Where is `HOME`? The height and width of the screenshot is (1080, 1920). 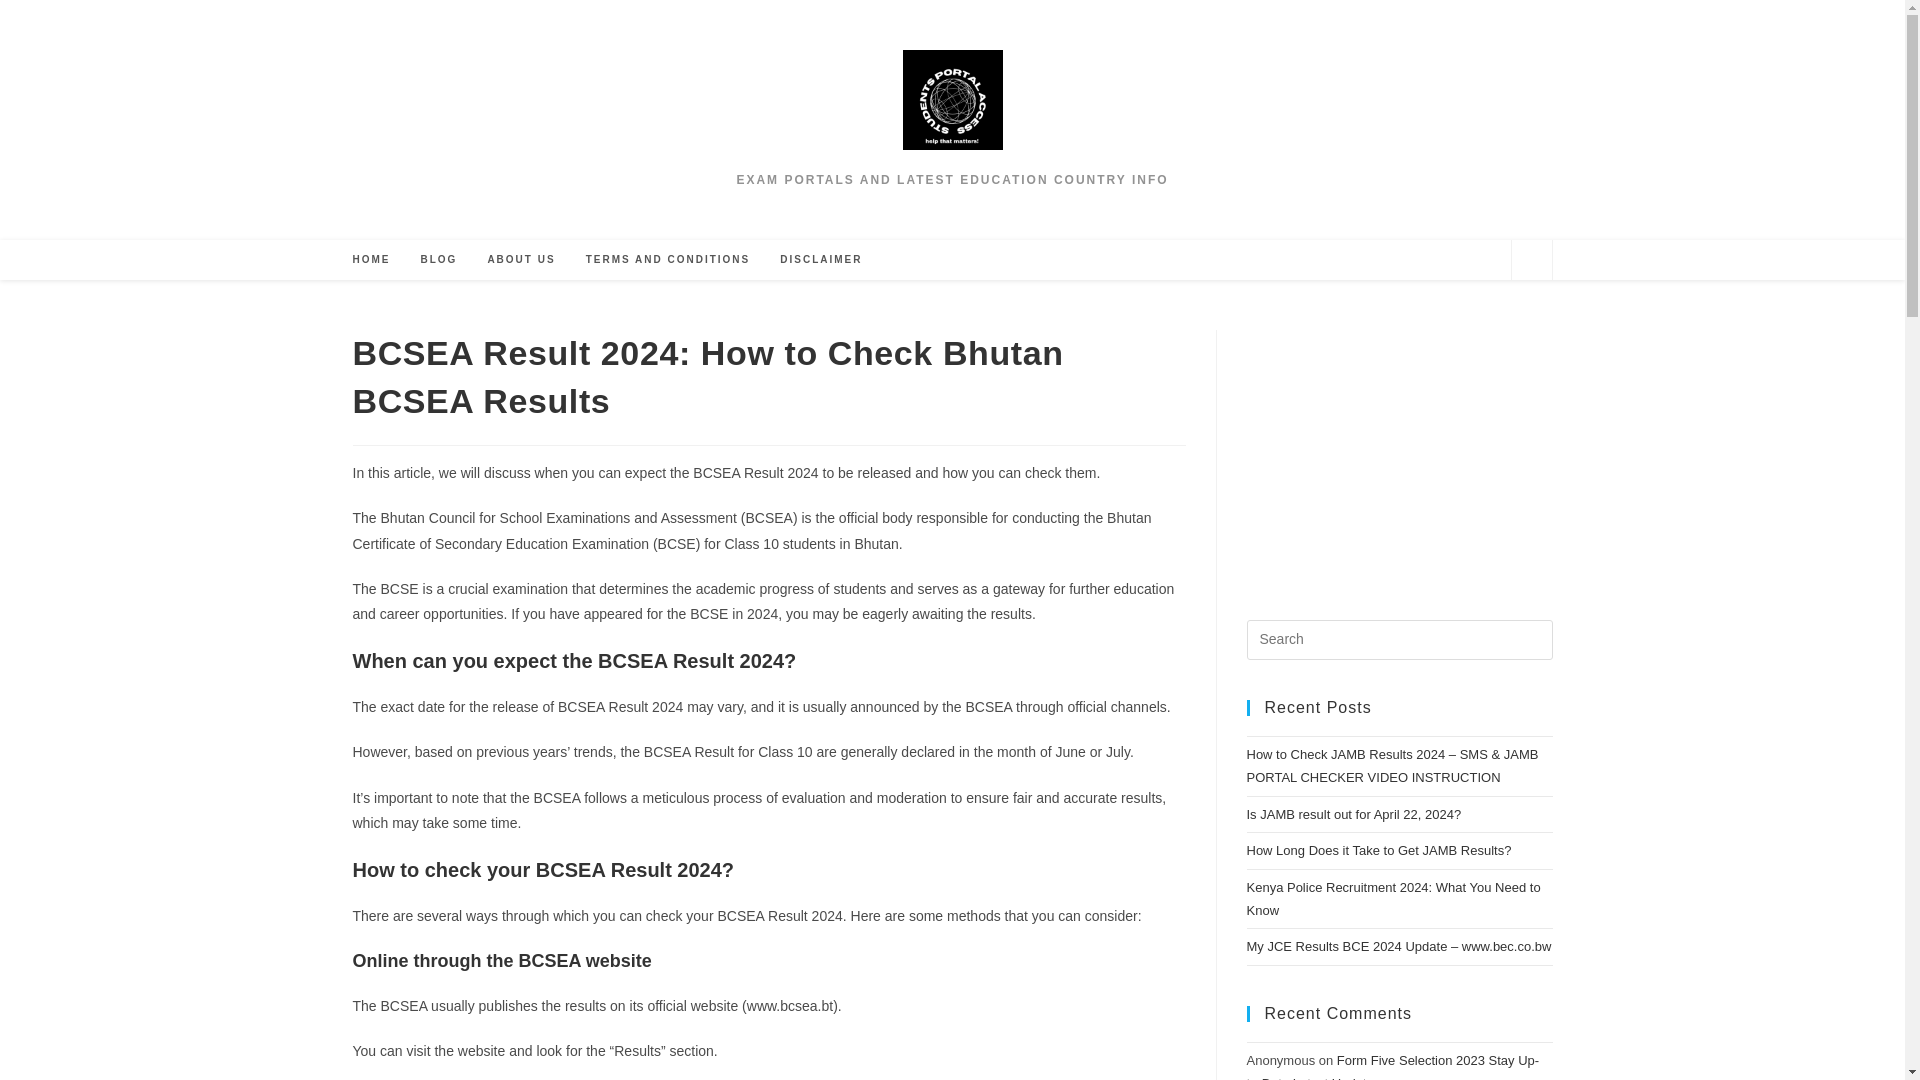
HOME is located at coordinates (371, 259).